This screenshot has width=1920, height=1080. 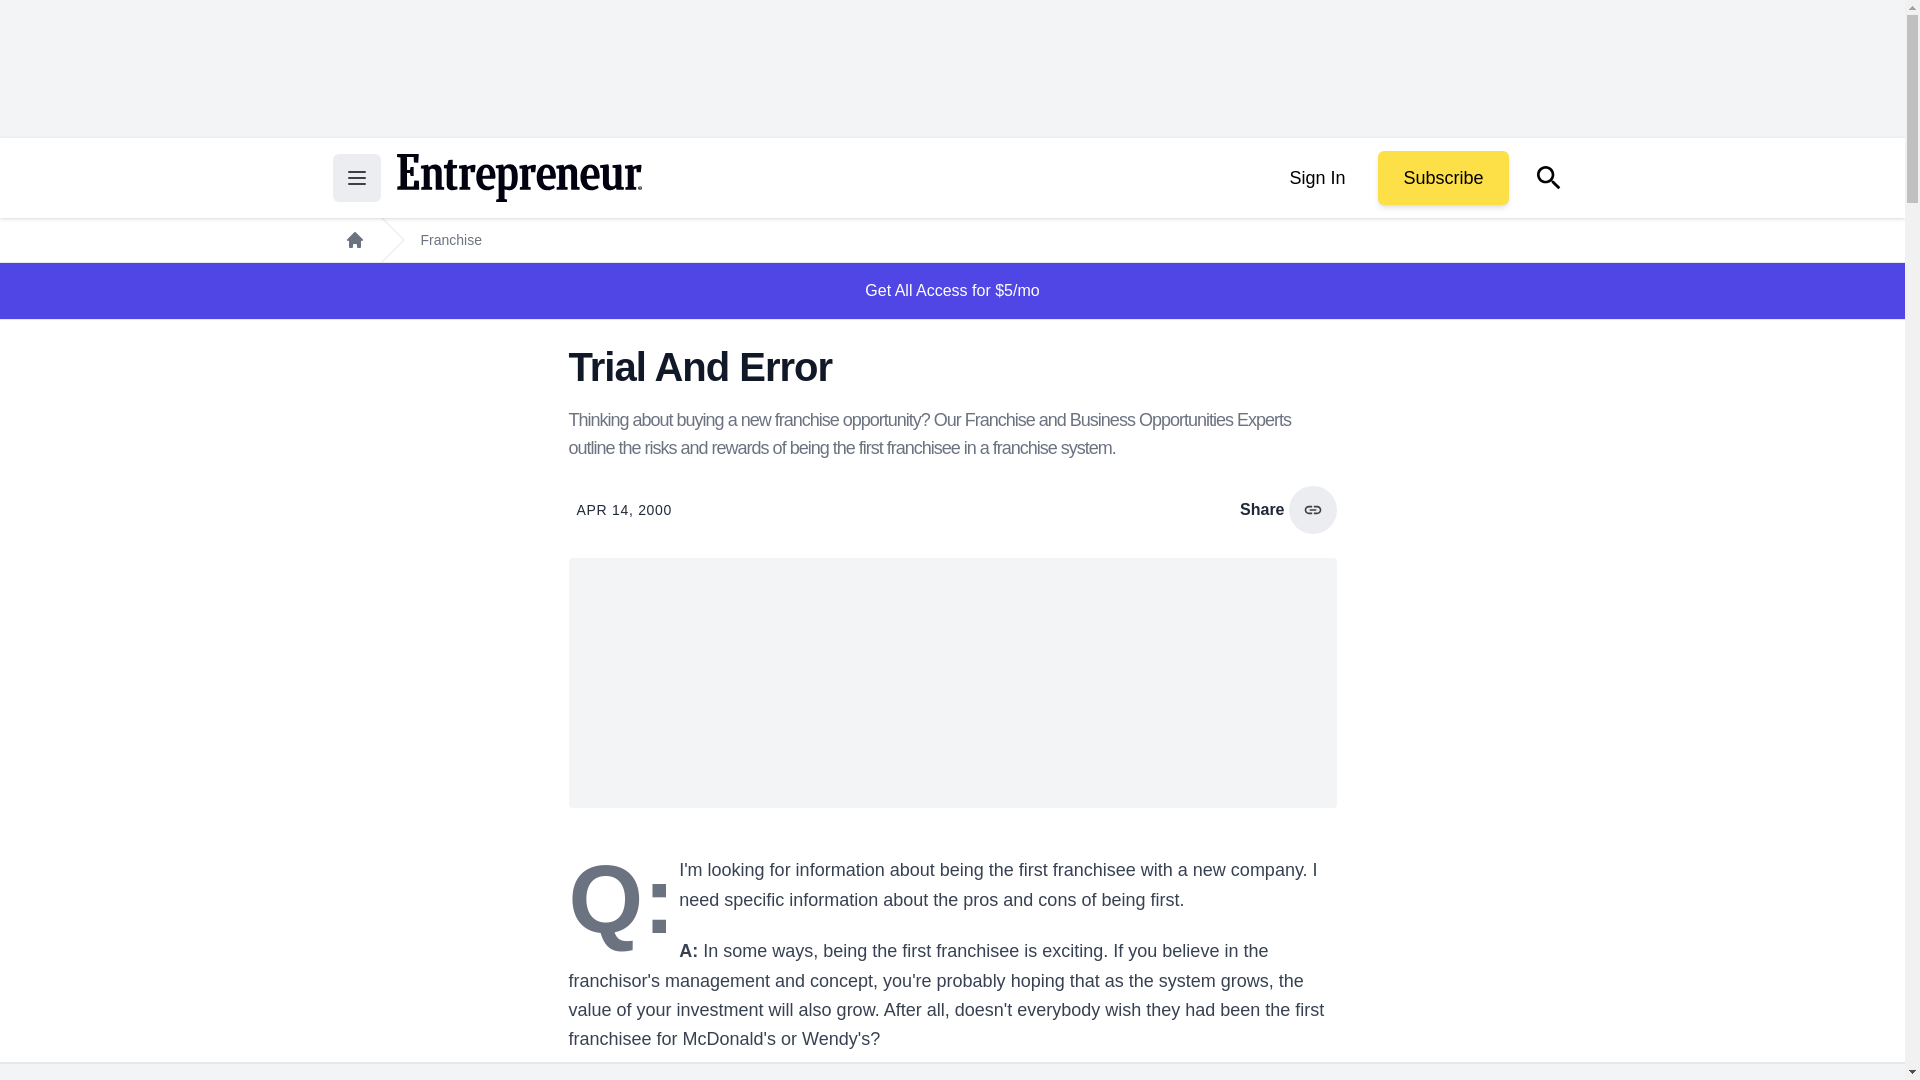 I want to click on Return to the home page, so click(x=518, y=178).